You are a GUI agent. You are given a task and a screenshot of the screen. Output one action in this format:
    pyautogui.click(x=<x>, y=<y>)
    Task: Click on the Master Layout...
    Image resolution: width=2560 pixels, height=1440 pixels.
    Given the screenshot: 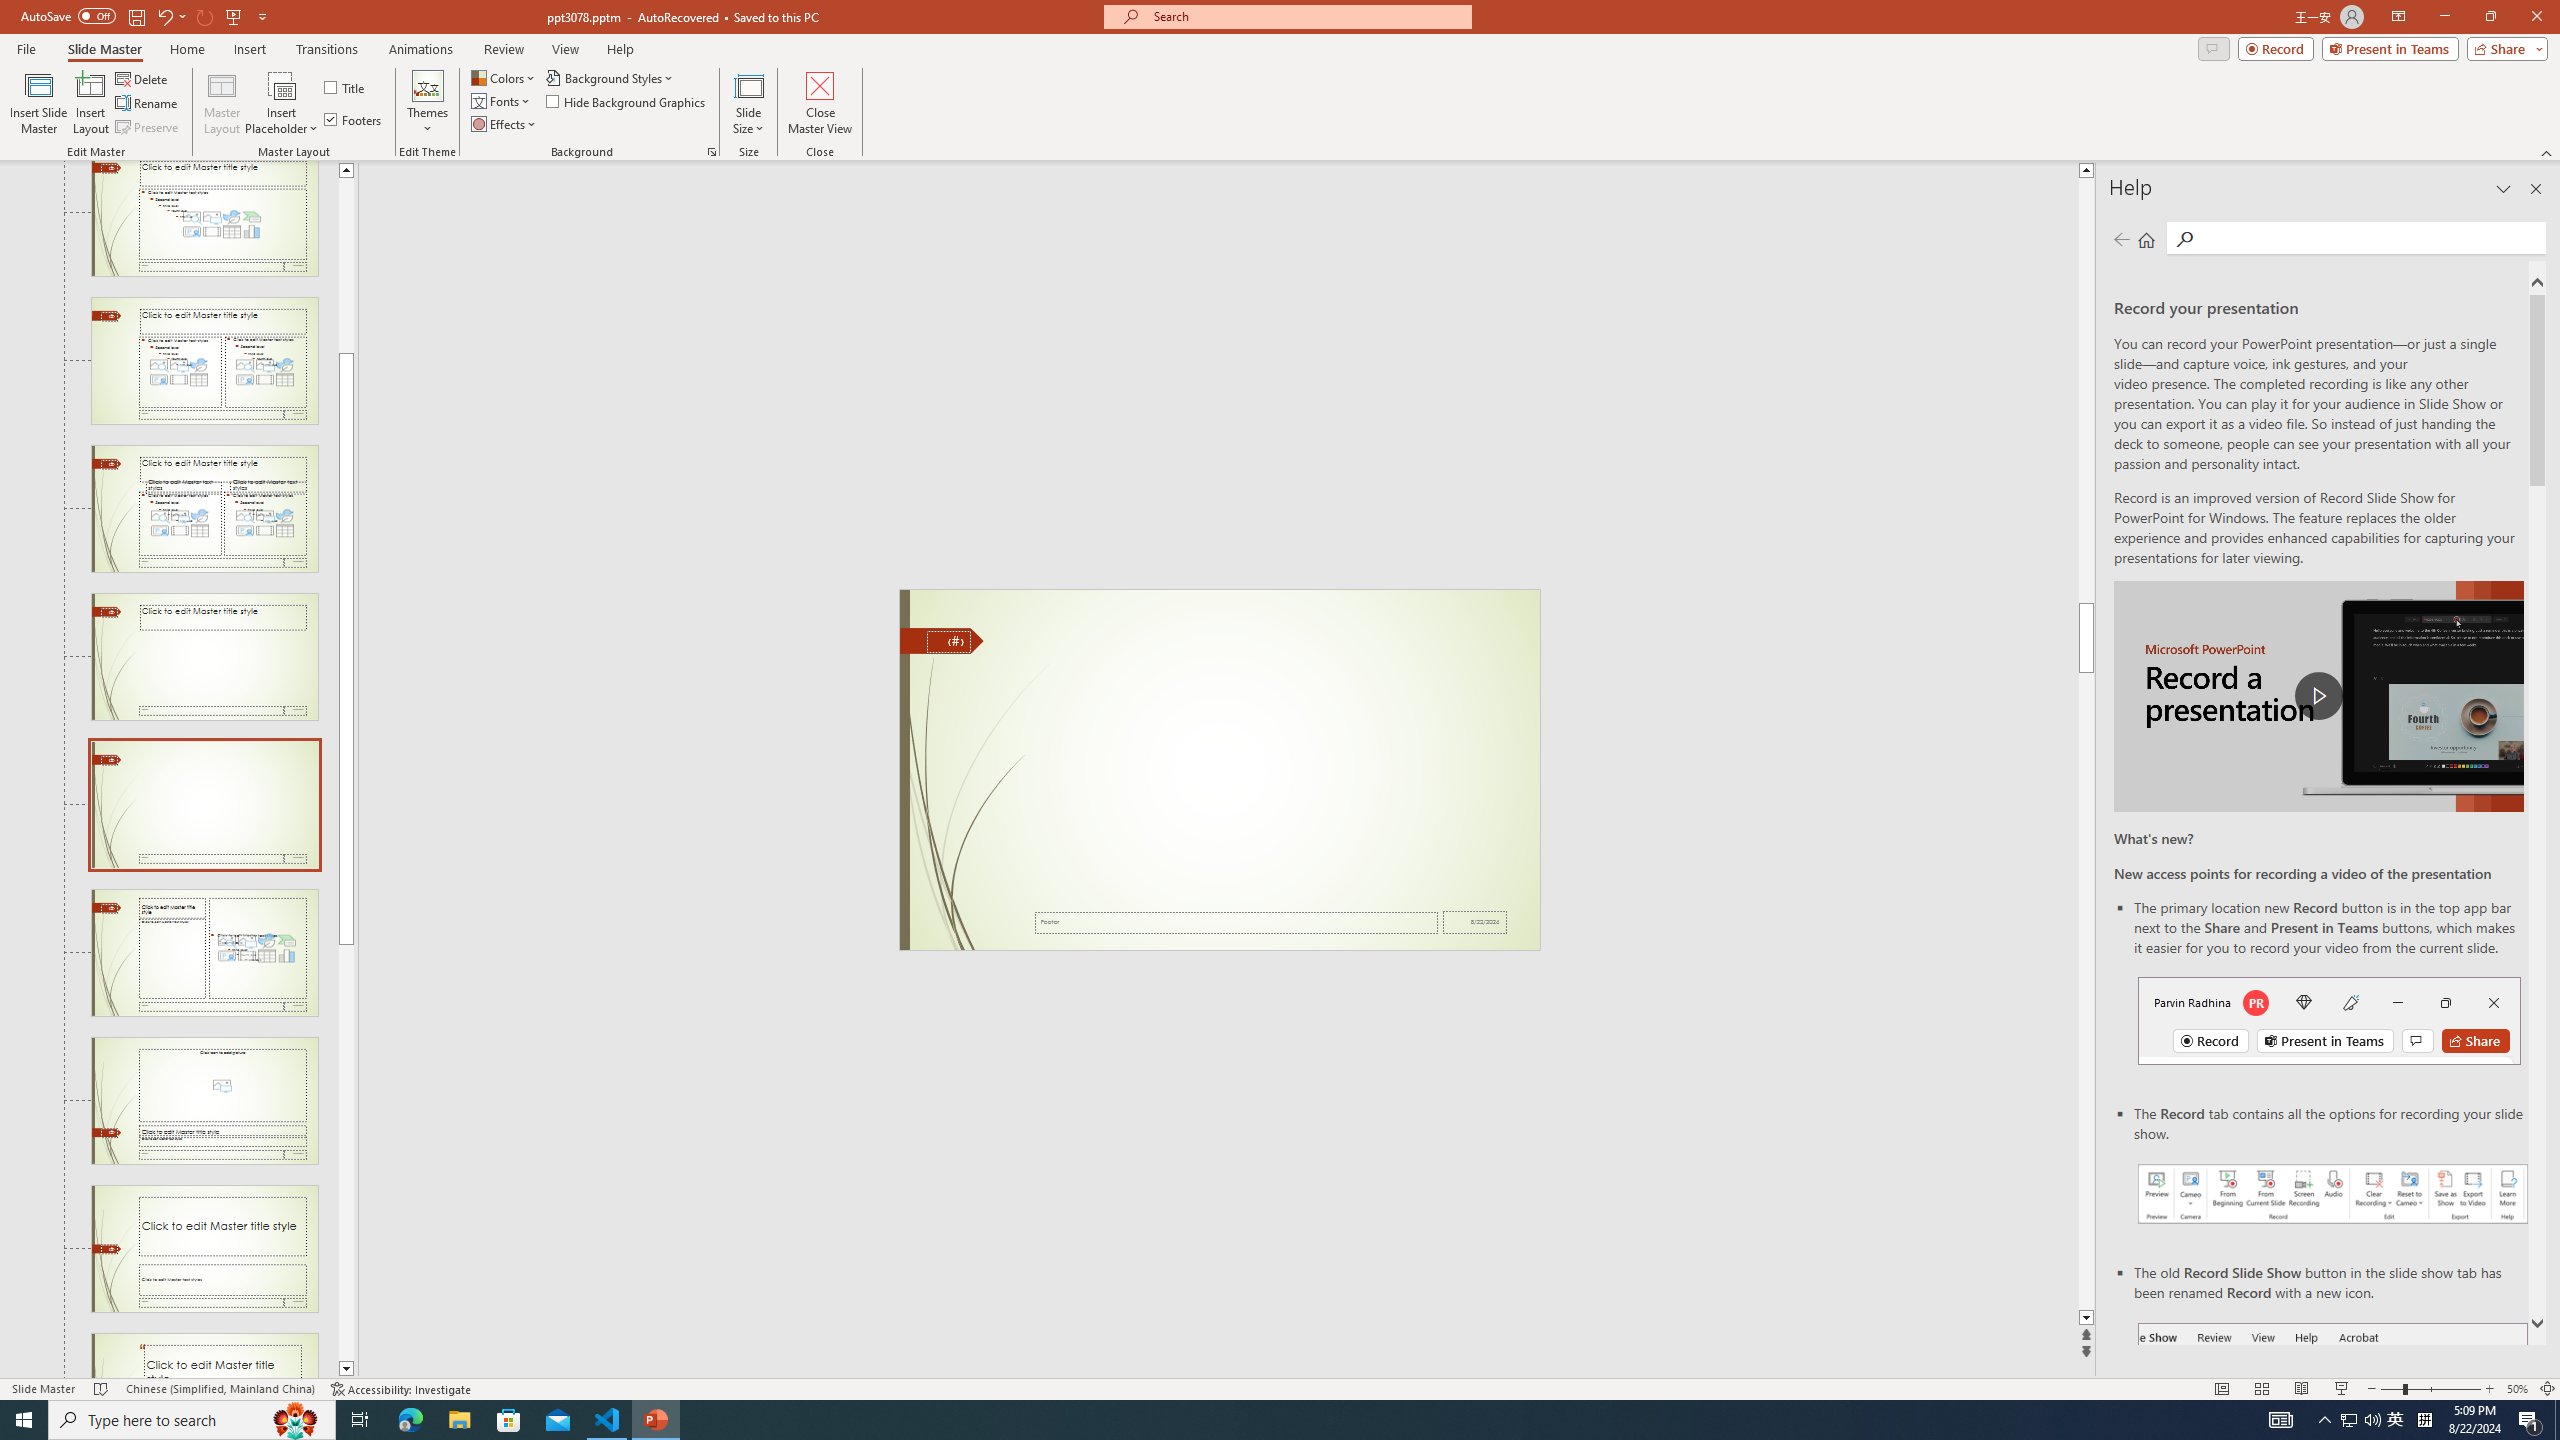 What is the action you would take?
    pyautogui.click(x=222, y=103)
    